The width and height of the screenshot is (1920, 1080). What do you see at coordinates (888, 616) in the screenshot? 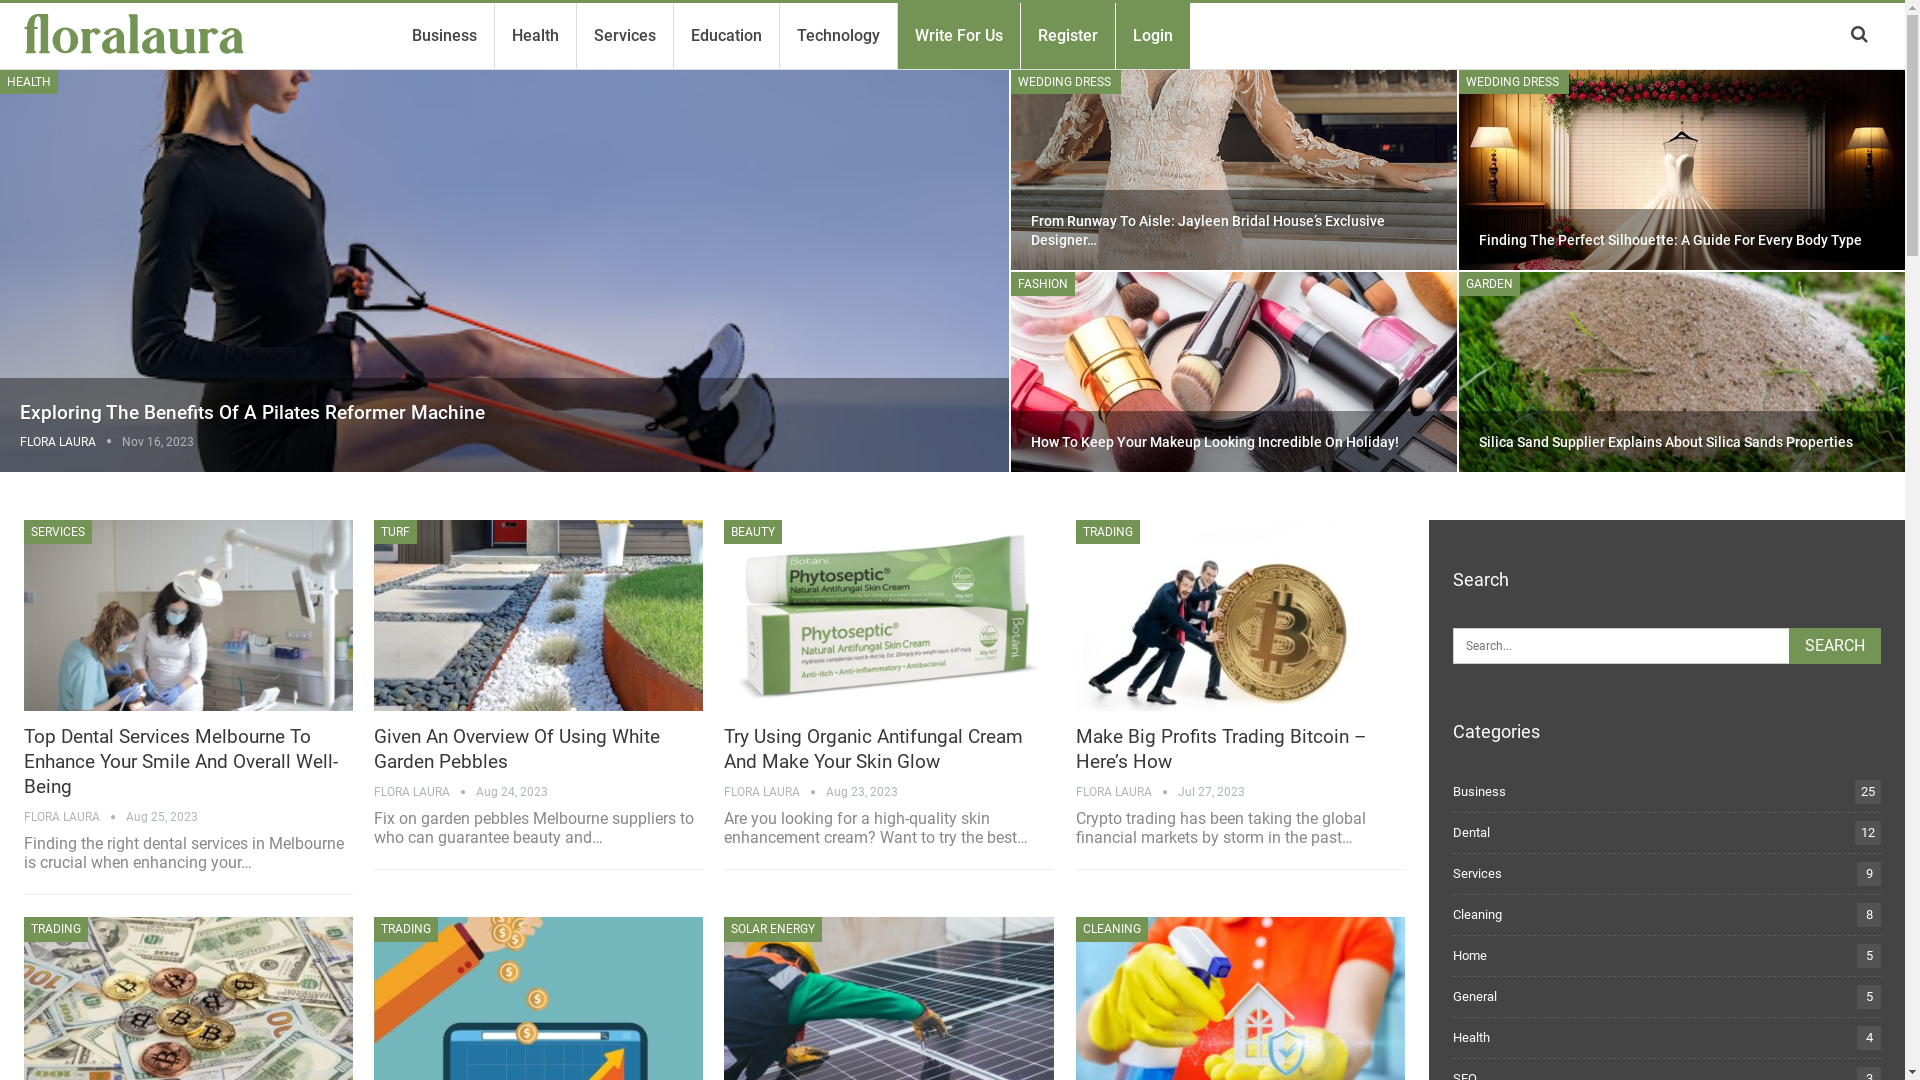
I see `Try Using Organic Antifungal Cream And Make Your Skin Glow` at bounding box center [888, 616].